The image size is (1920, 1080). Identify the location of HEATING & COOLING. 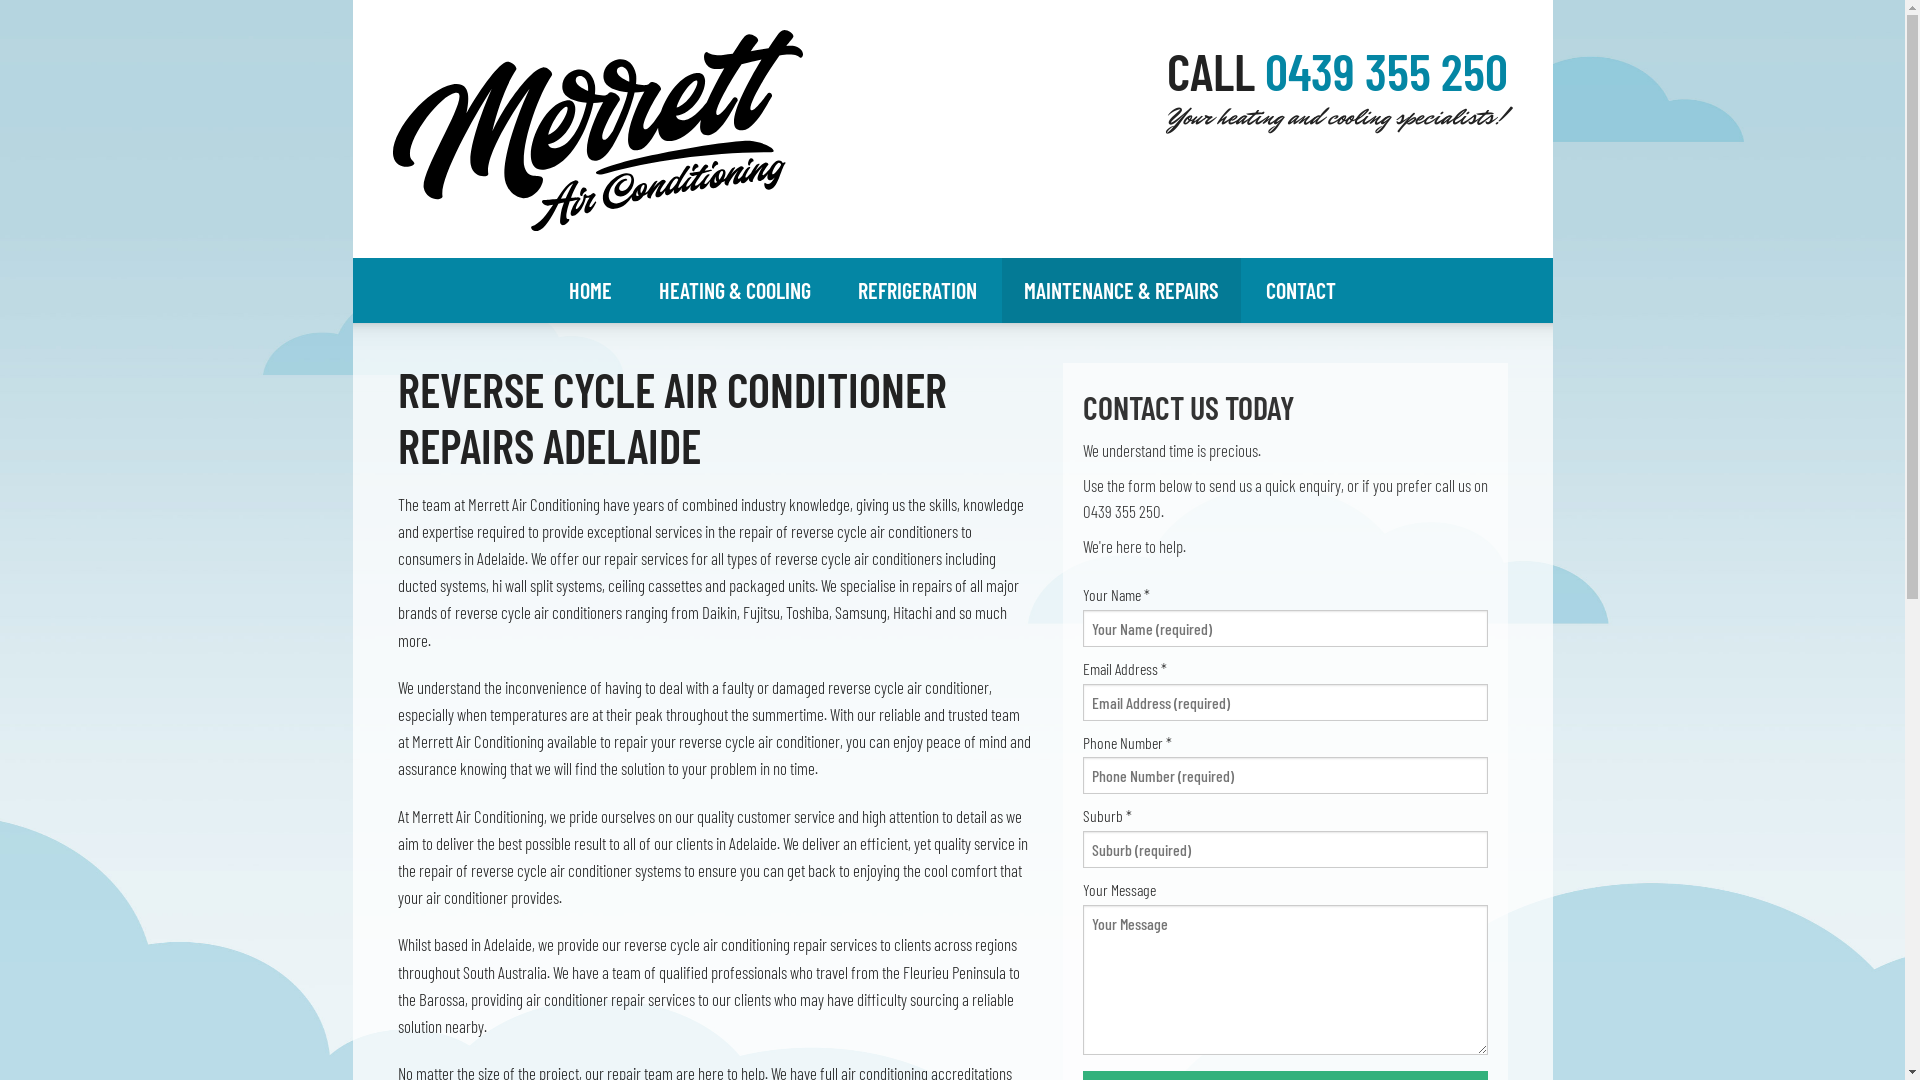
(735, 290).